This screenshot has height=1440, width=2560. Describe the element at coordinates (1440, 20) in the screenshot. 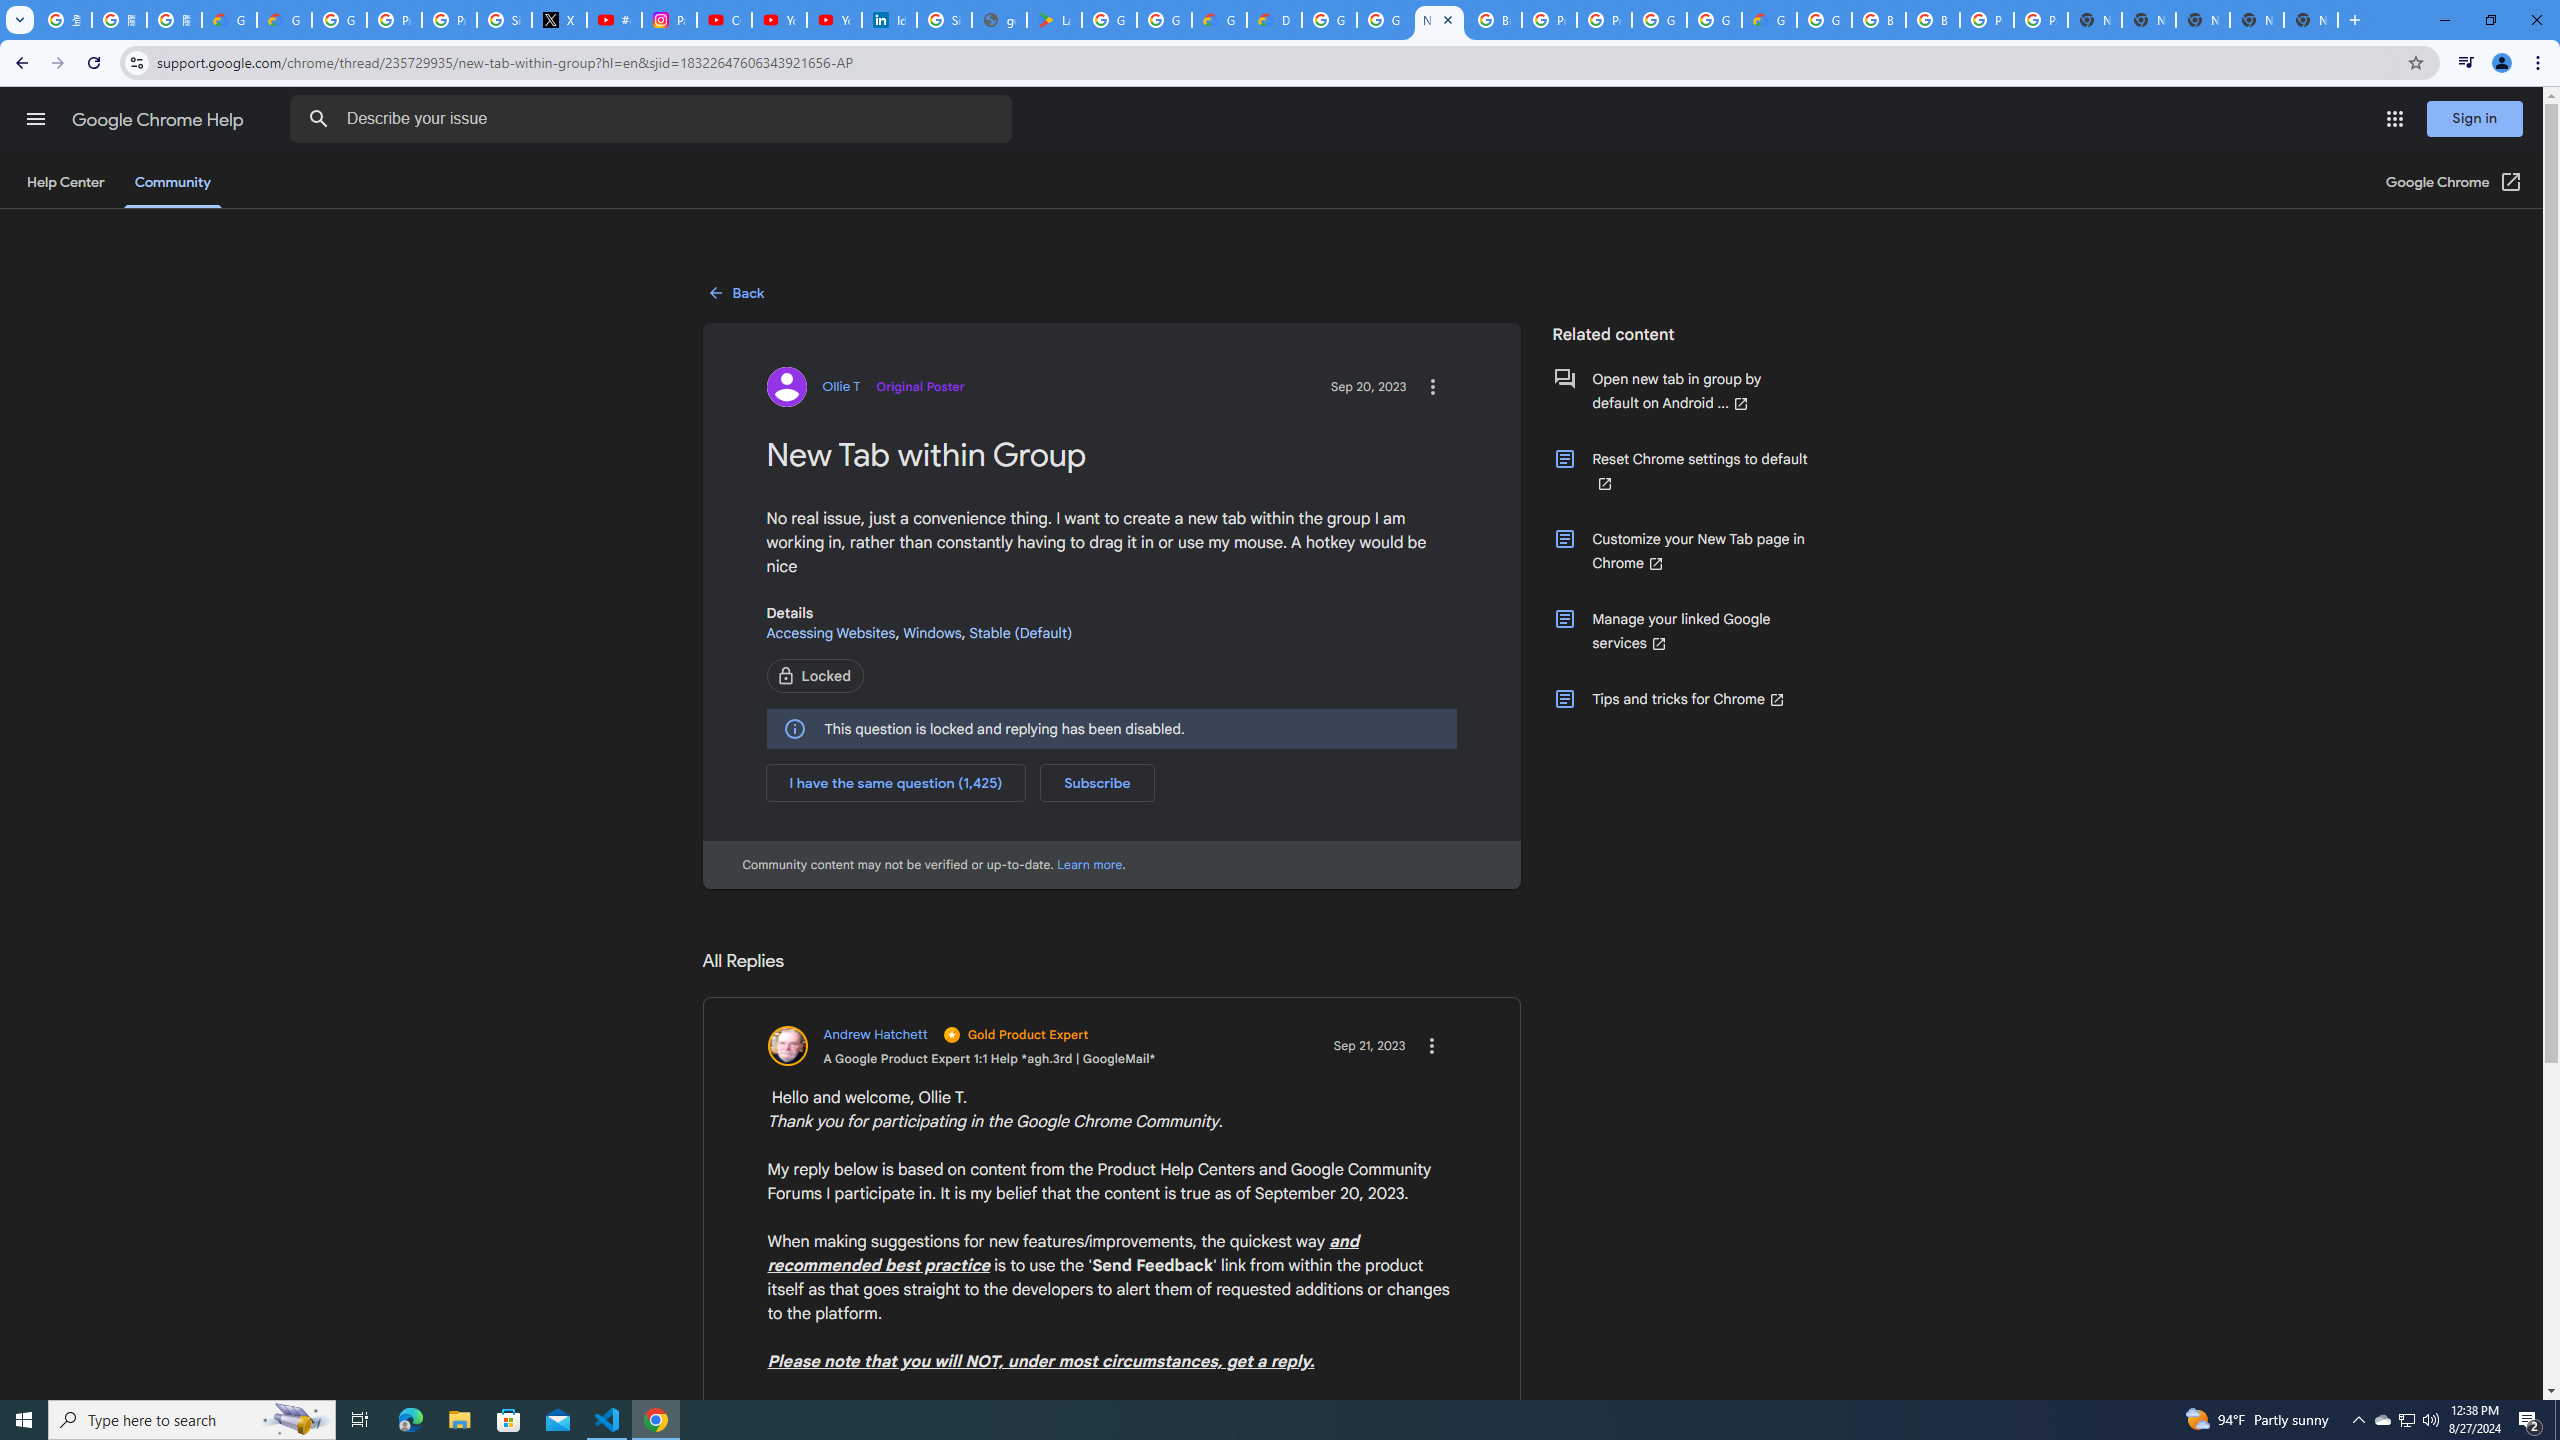

I see `New Tab within Group - Google Chrome Community` at that location.